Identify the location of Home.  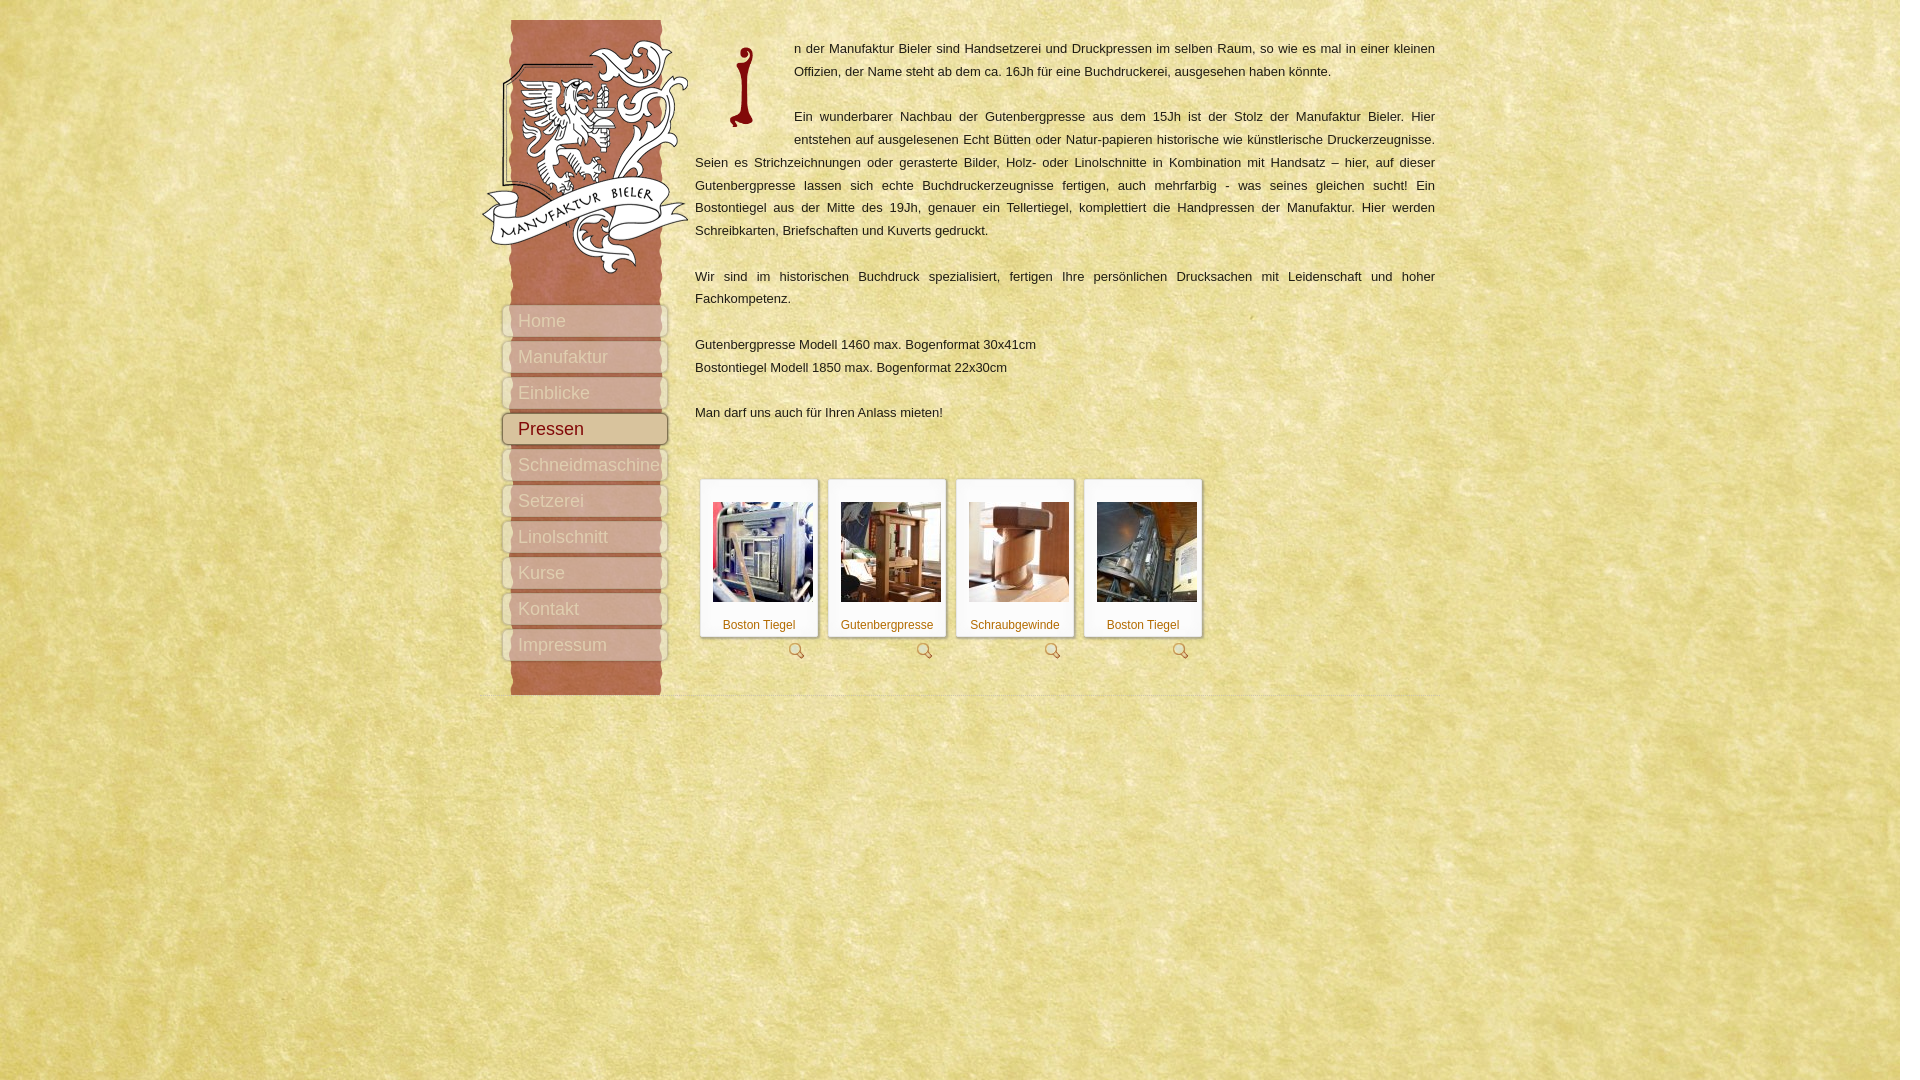
(585, 321).